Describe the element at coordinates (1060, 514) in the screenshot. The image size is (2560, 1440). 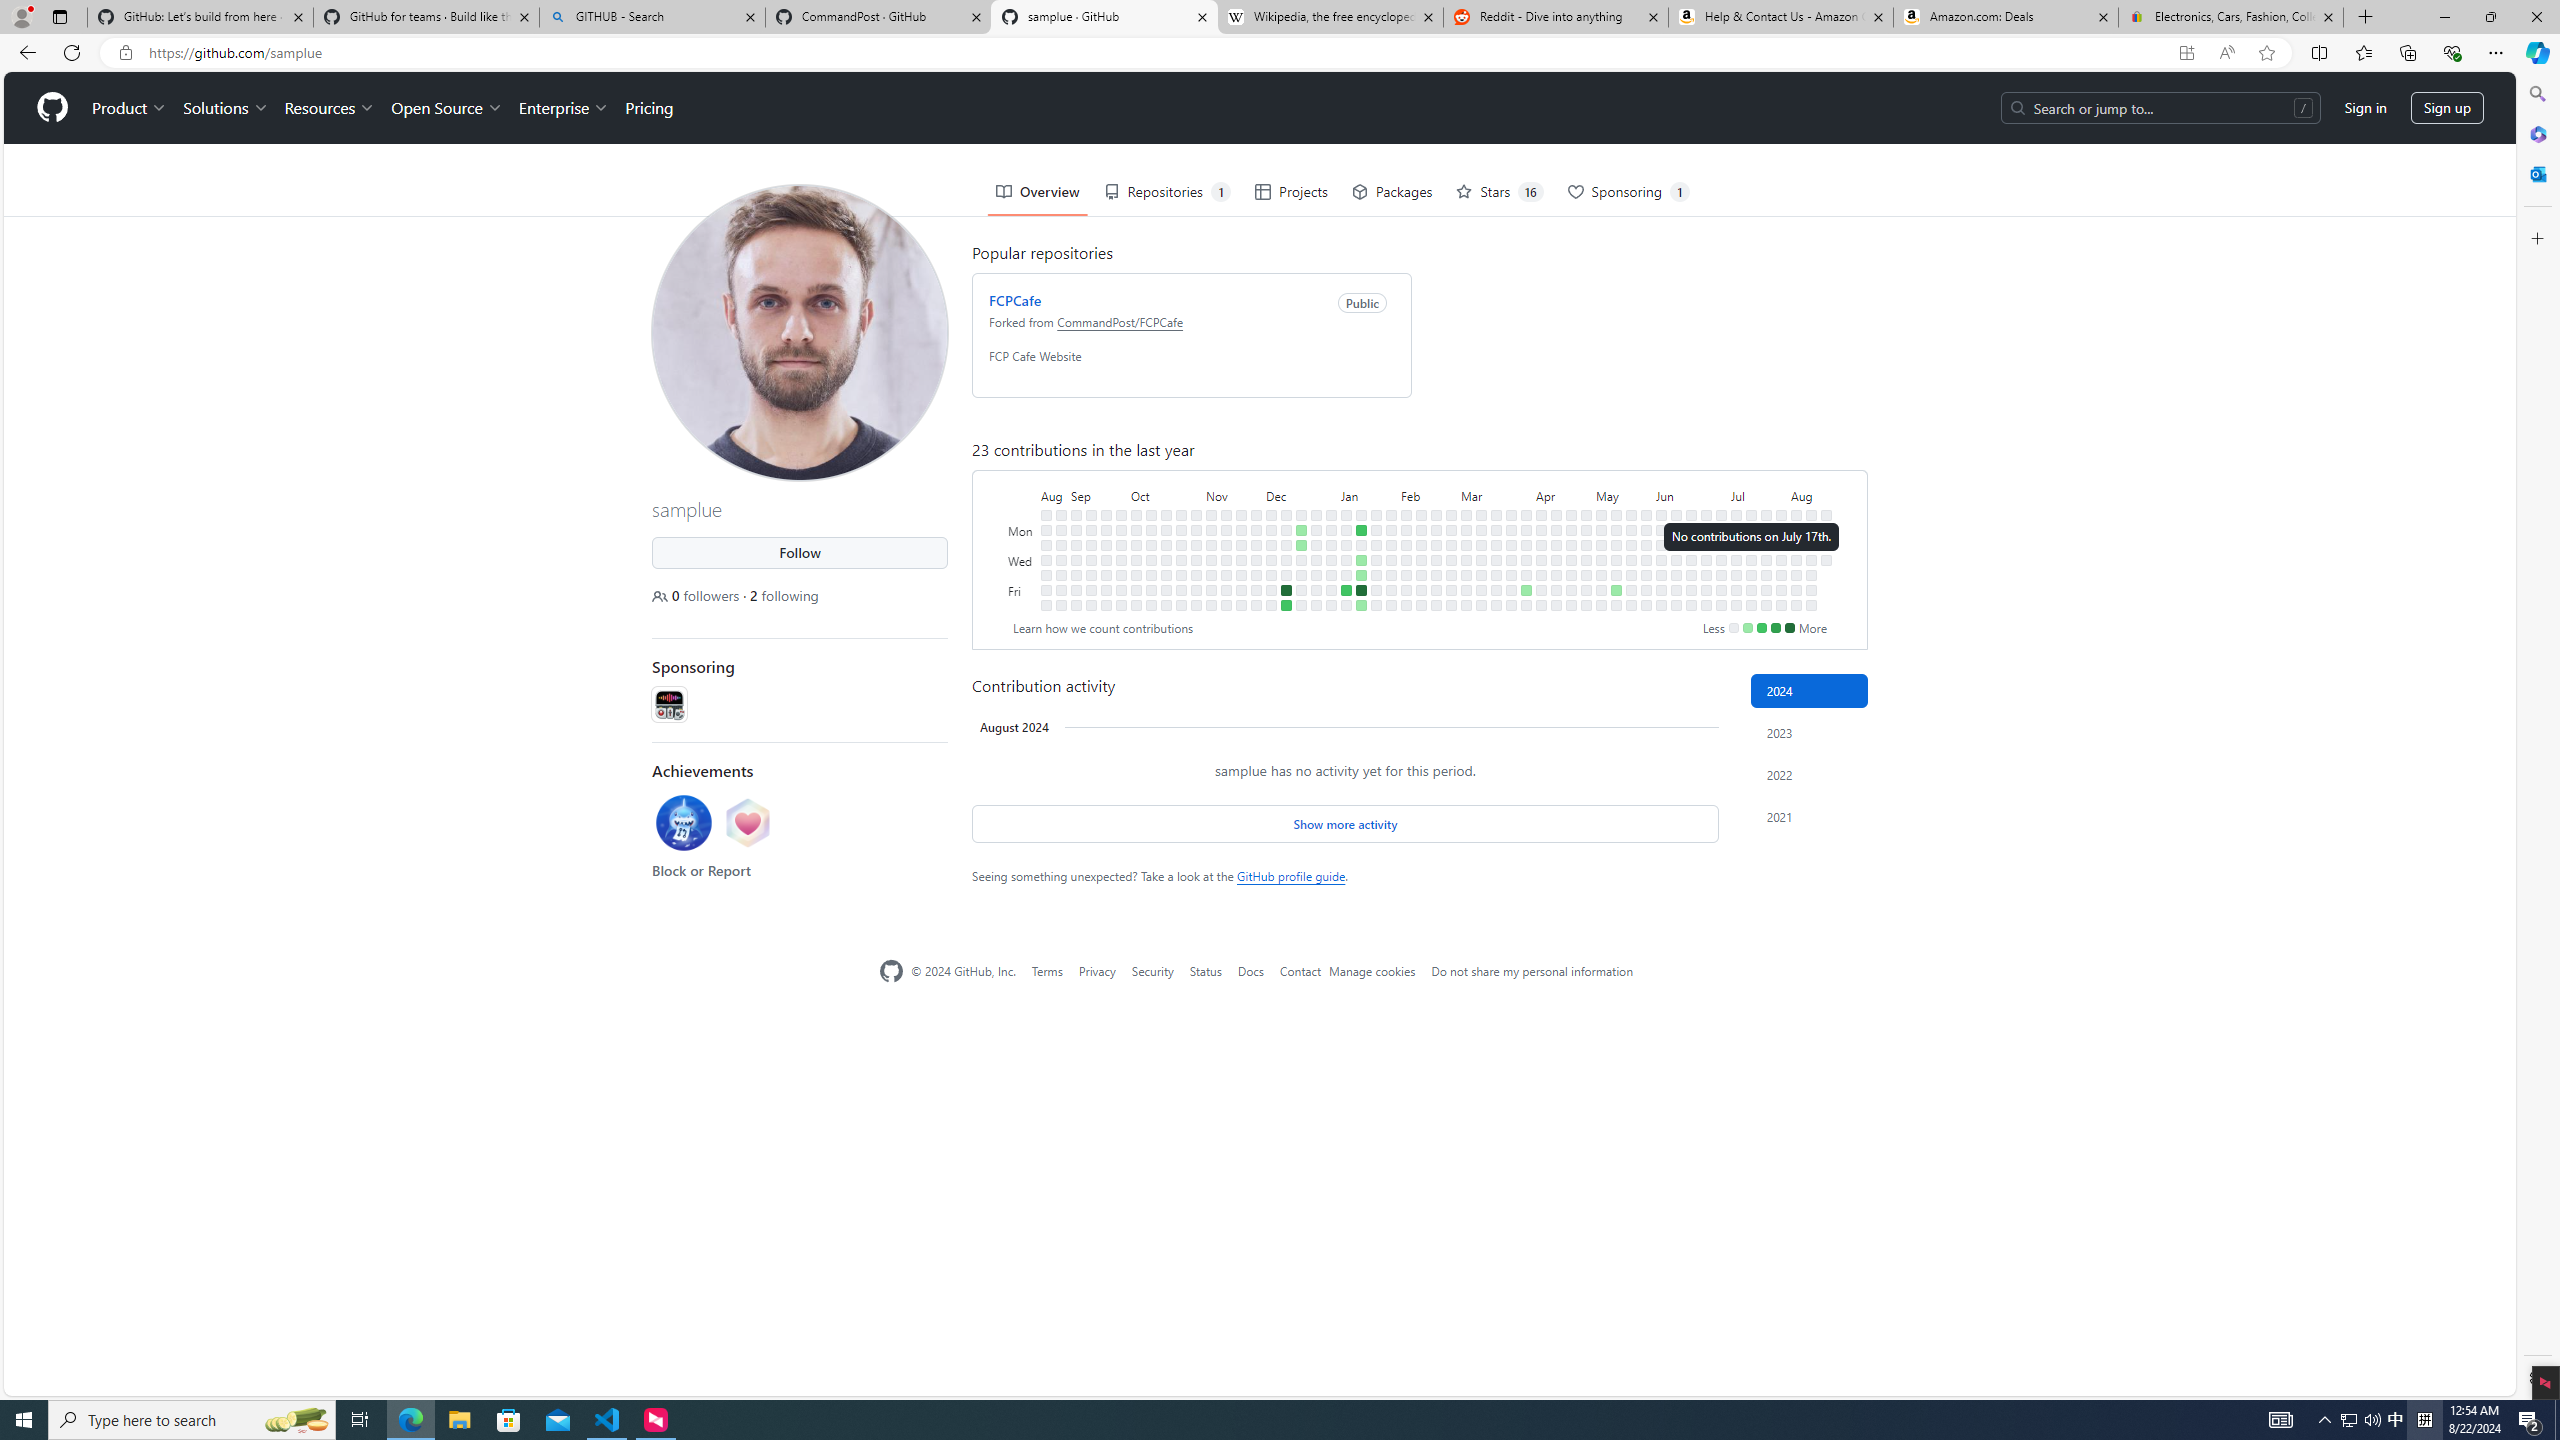
I see `No contributions on August 27th.` at that location.